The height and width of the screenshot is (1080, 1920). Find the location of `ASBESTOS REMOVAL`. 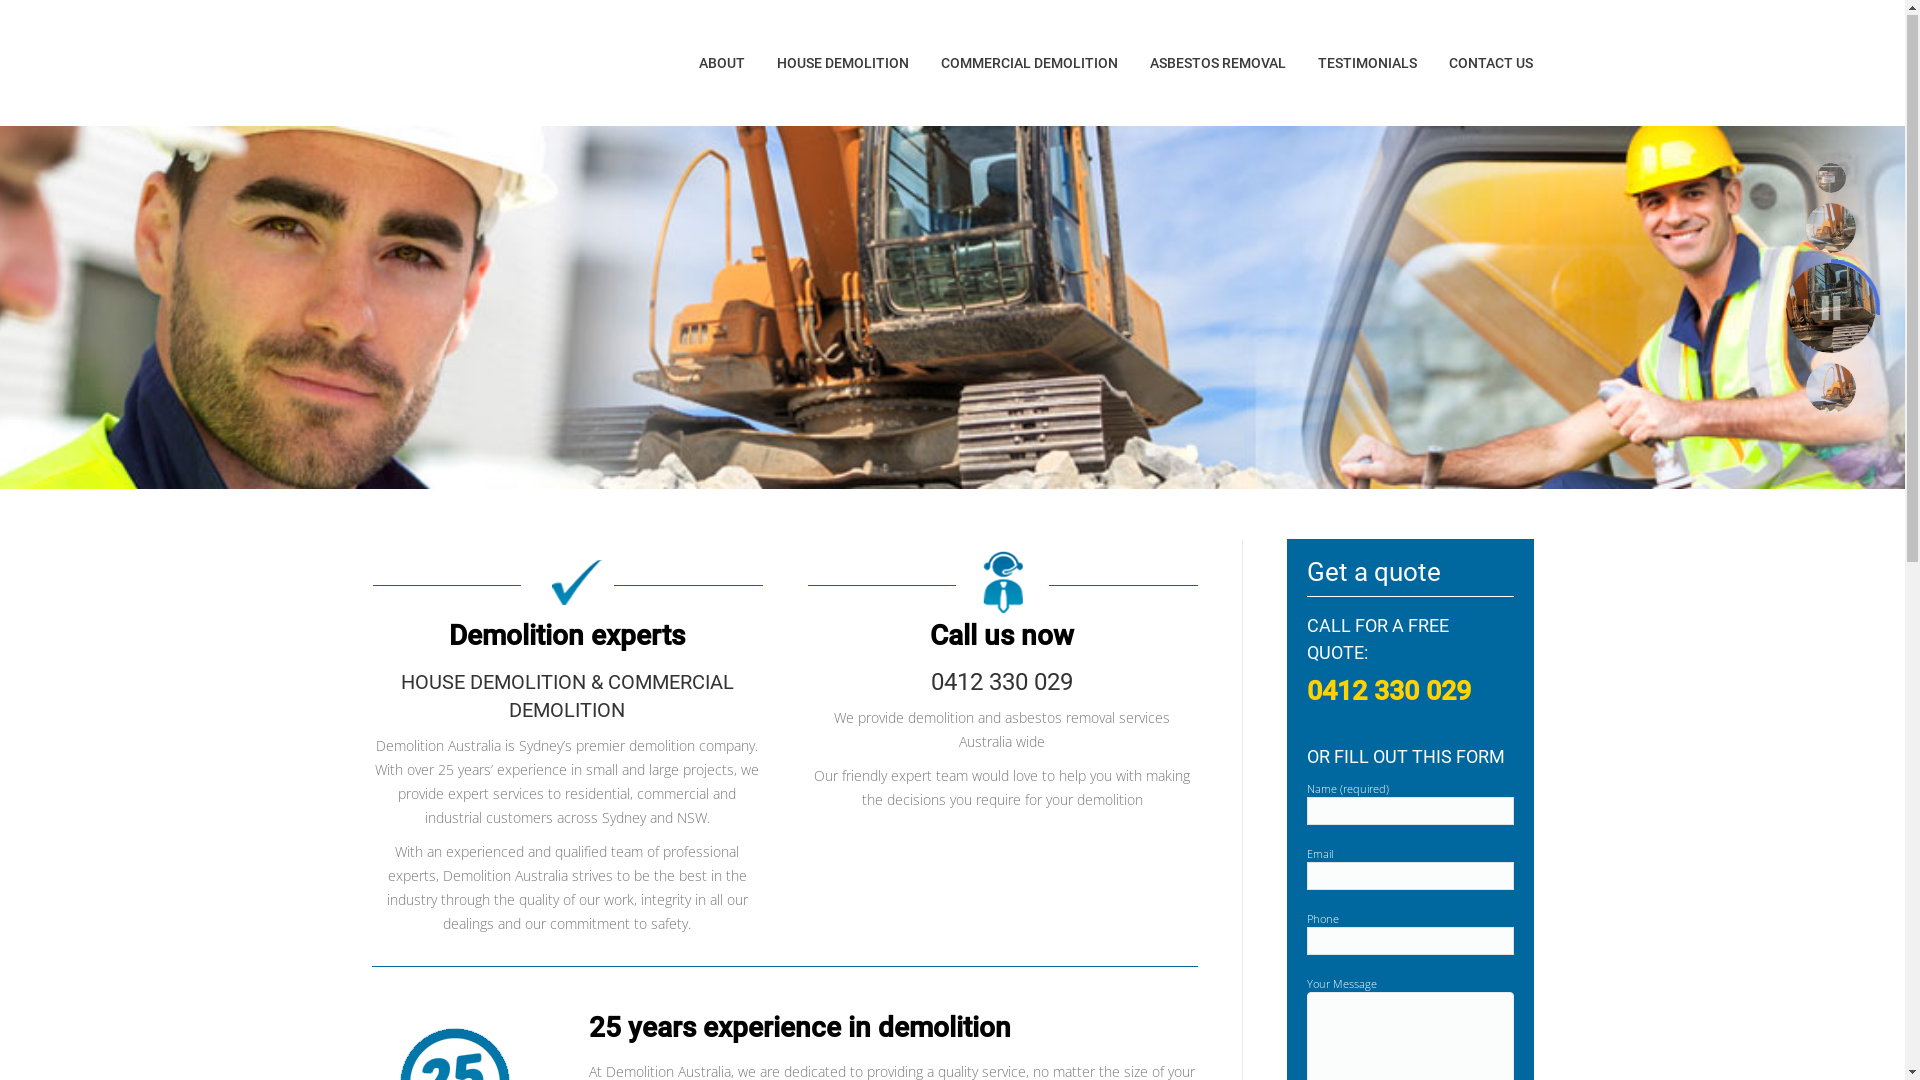

ASBESTOS REMOVAL is located at coordinates (1217, 65).